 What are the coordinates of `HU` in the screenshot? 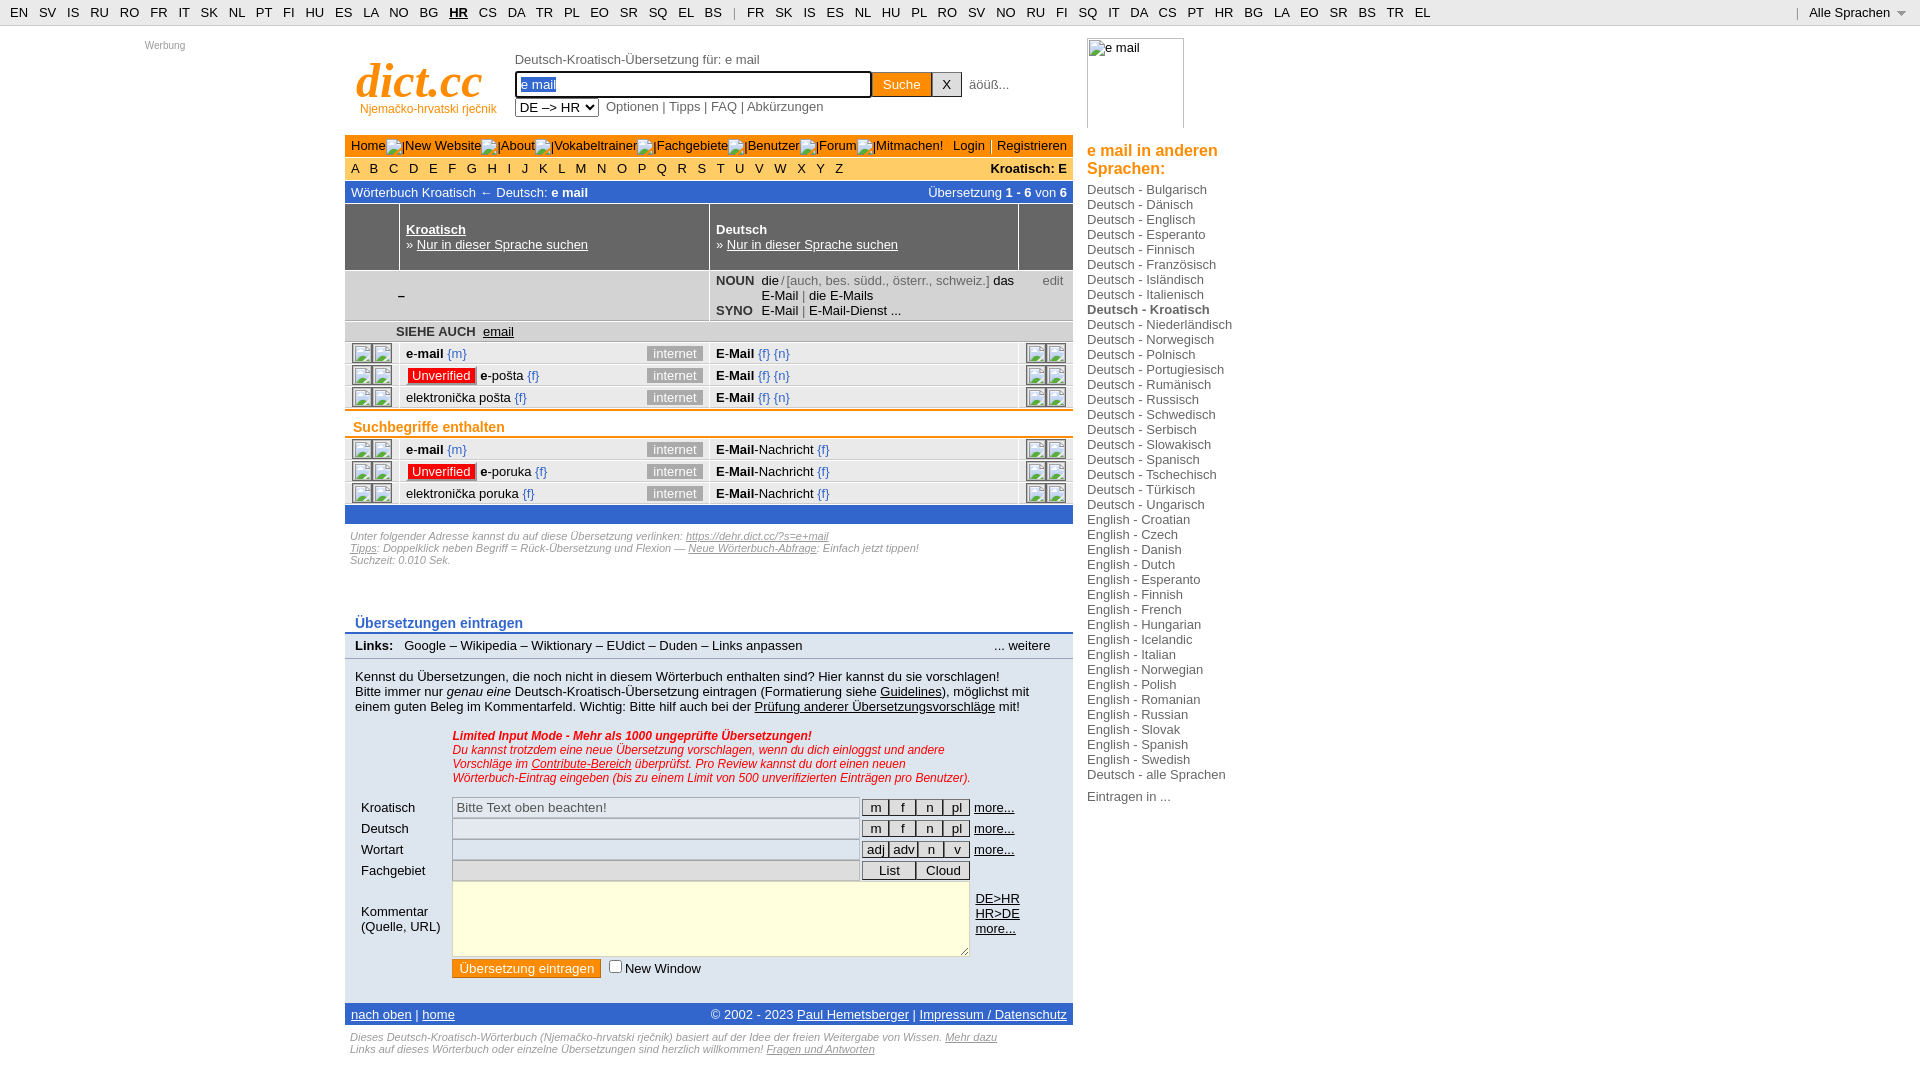 It's located at (314, 12).